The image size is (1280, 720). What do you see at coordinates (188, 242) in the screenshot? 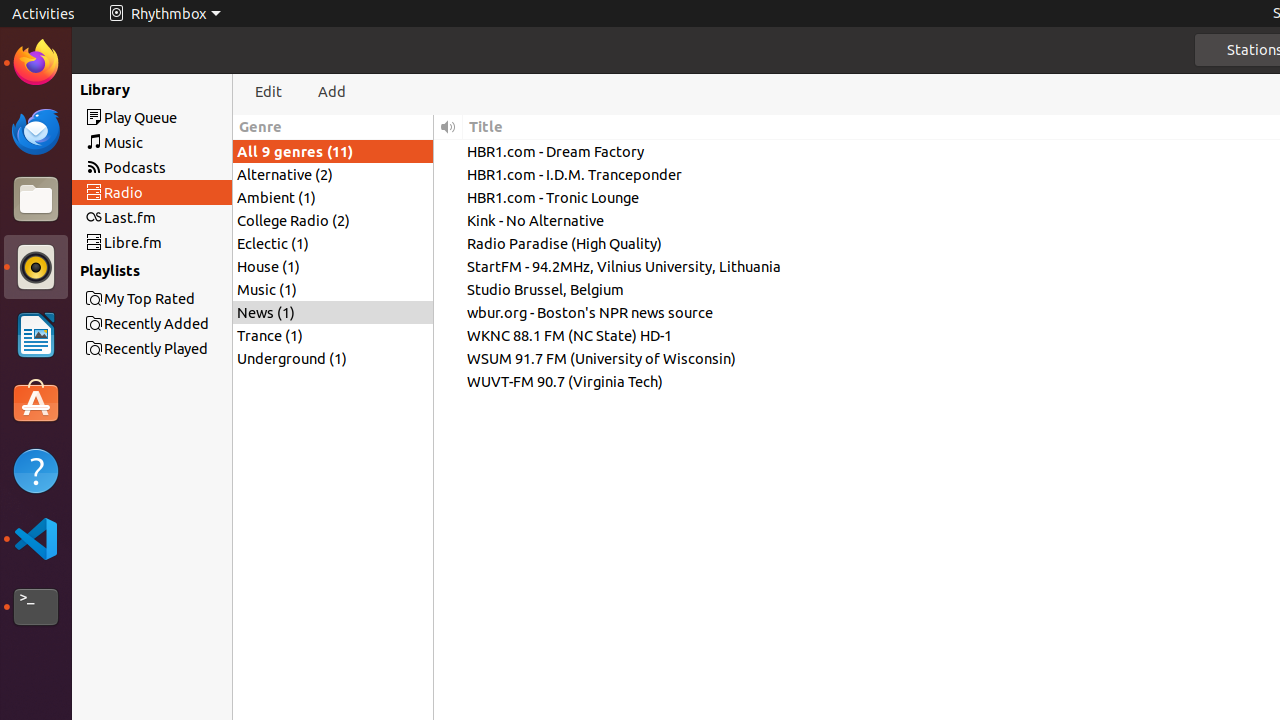
I see `Libre.fm` at bounding box center [188, 242].